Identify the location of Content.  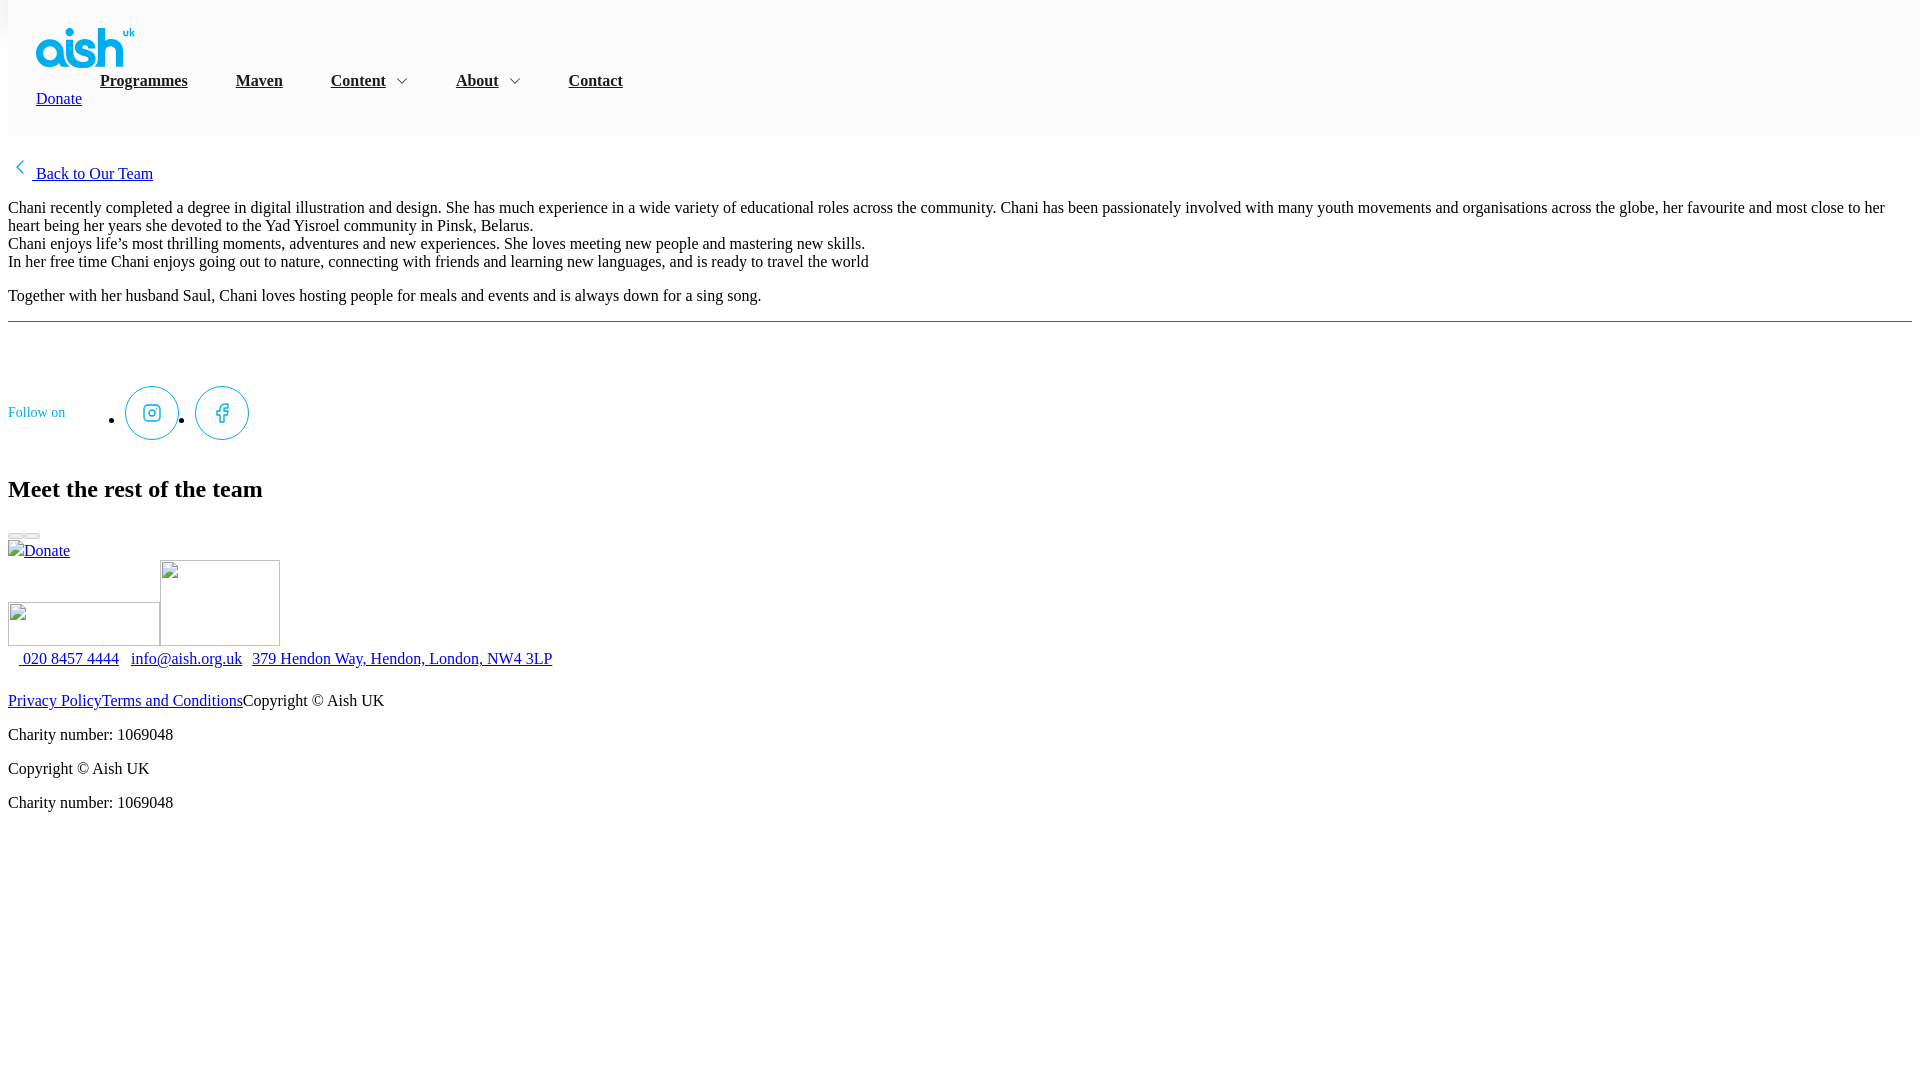
(368, 80).